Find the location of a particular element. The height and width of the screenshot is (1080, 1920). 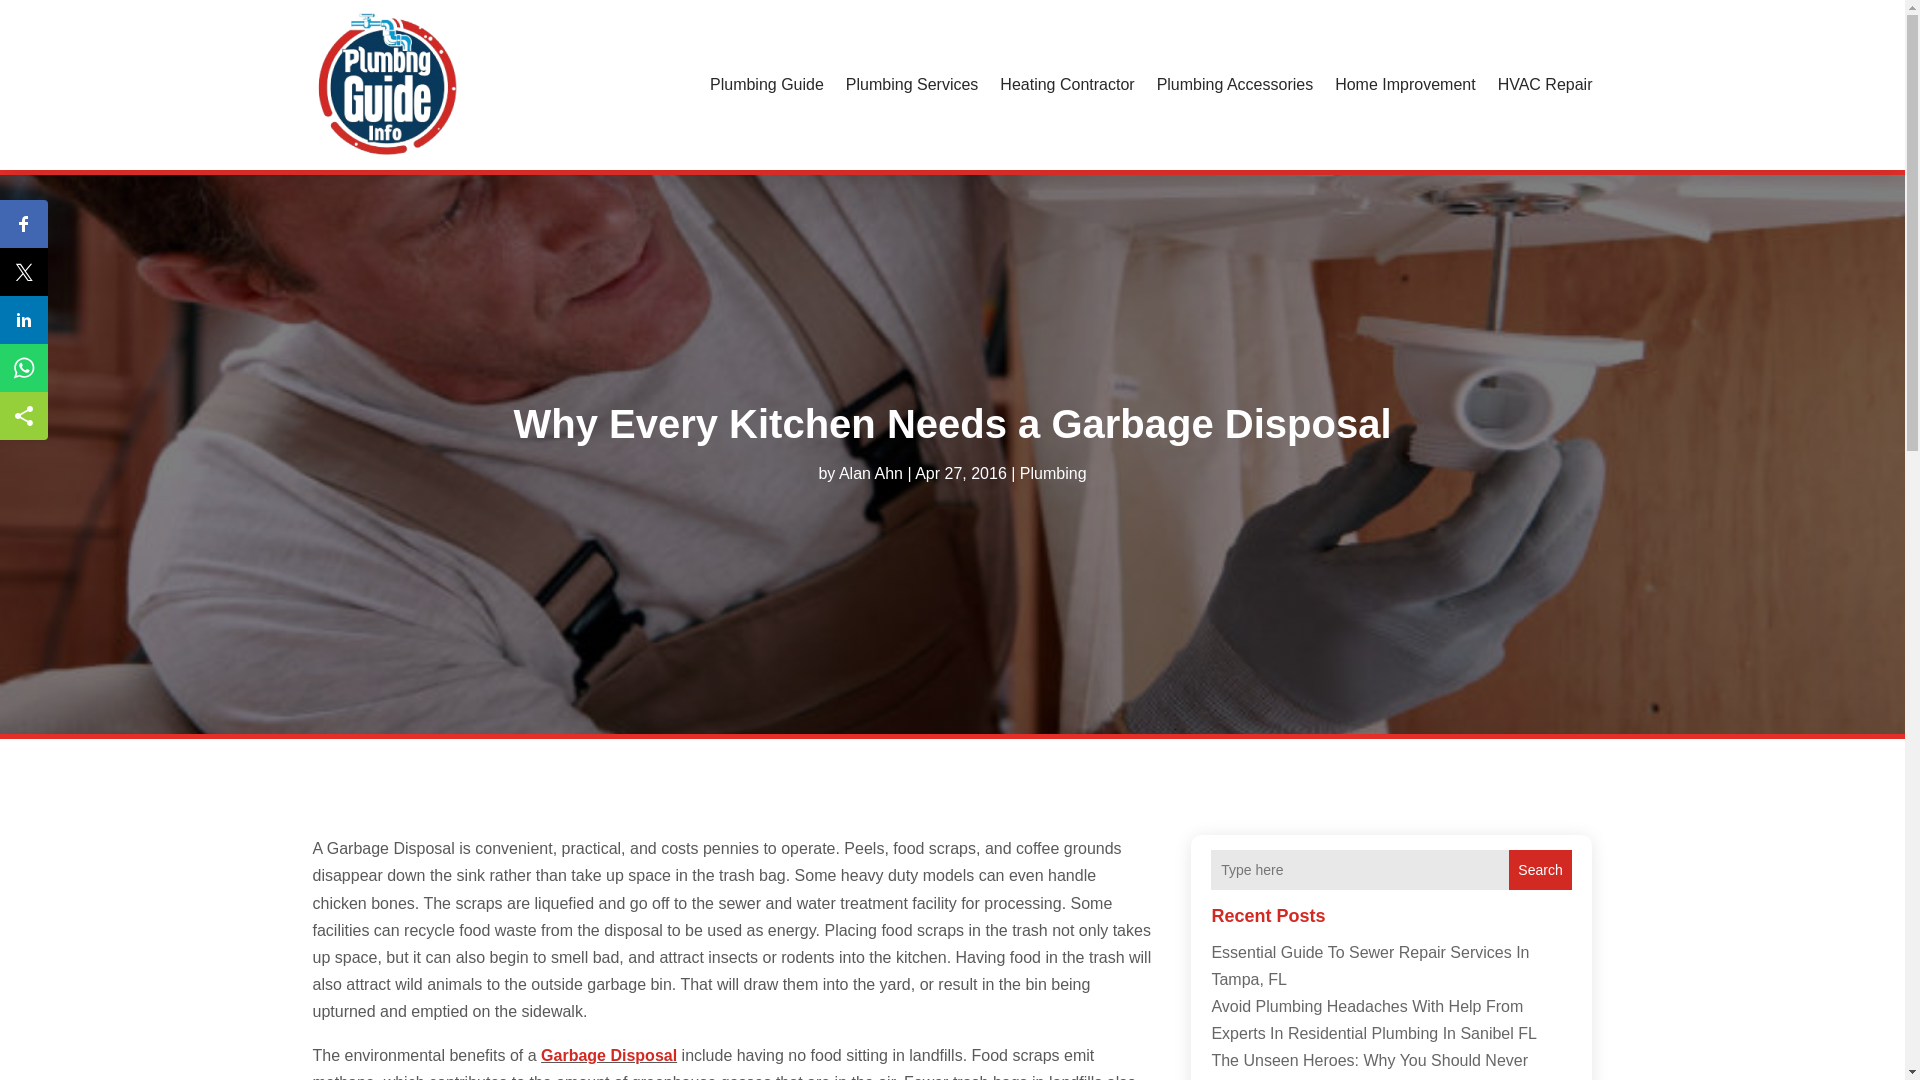

Garbage Disposal is located at coordinates (609, 1054).